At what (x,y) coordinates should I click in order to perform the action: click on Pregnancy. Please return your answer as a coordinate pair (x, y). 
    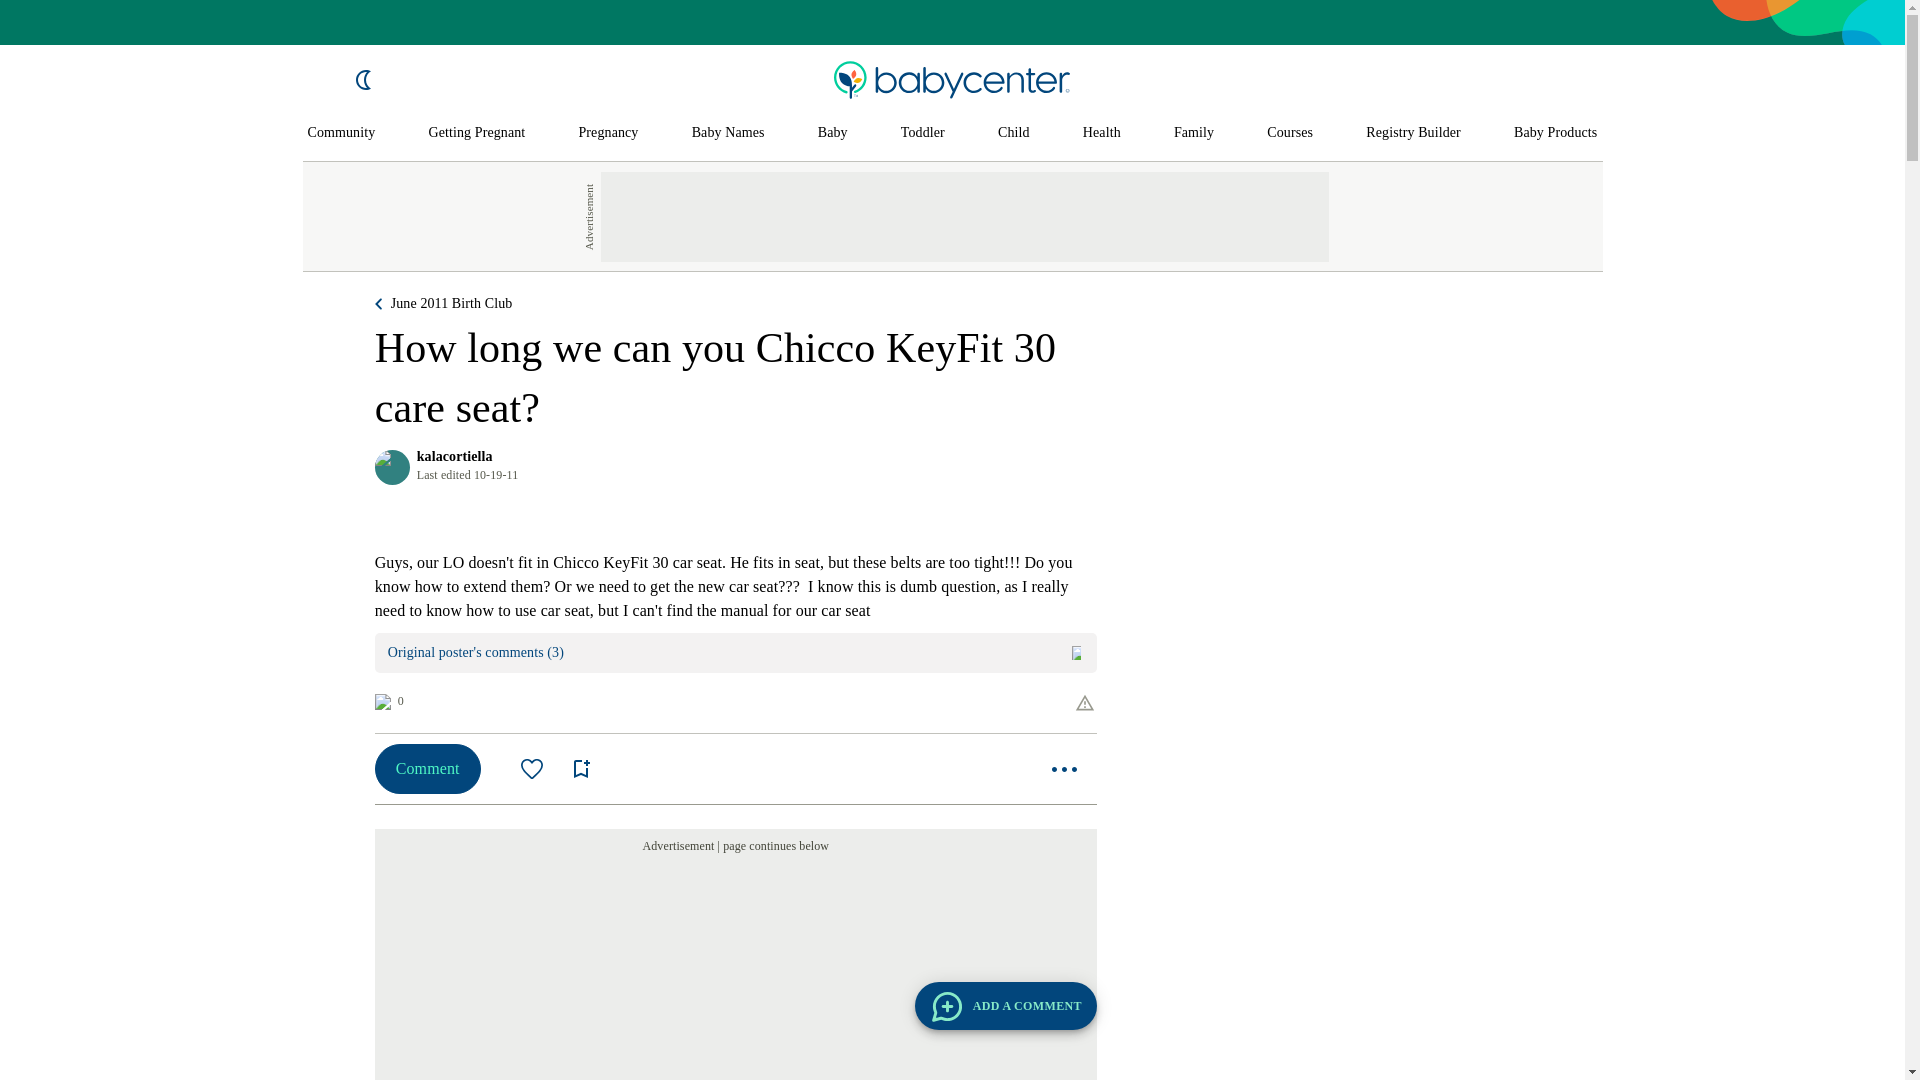
    Looking at the image, I should click on (607, 133).